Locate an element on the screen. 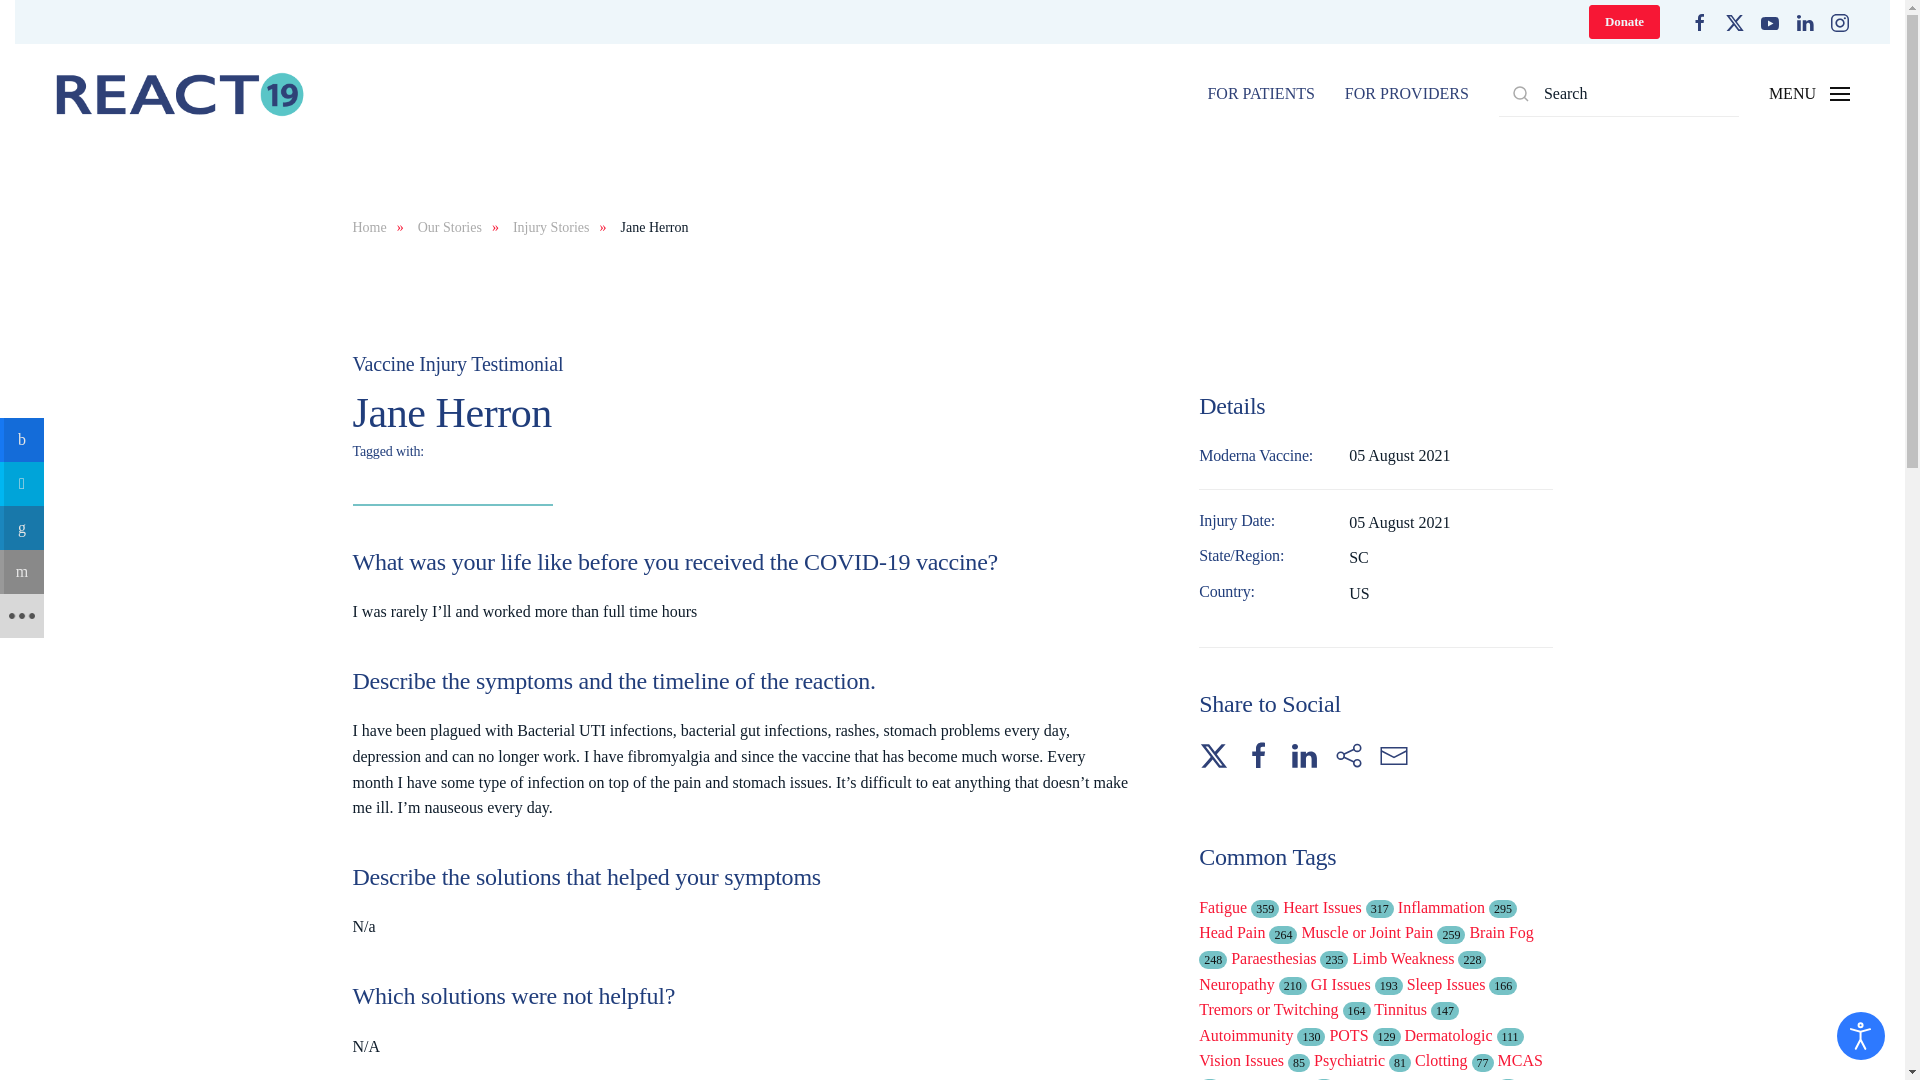 Image resolution: width=1920 pixels, height=1080 pixels. Open accessibility tools is located at coordinates (1861, 1035).